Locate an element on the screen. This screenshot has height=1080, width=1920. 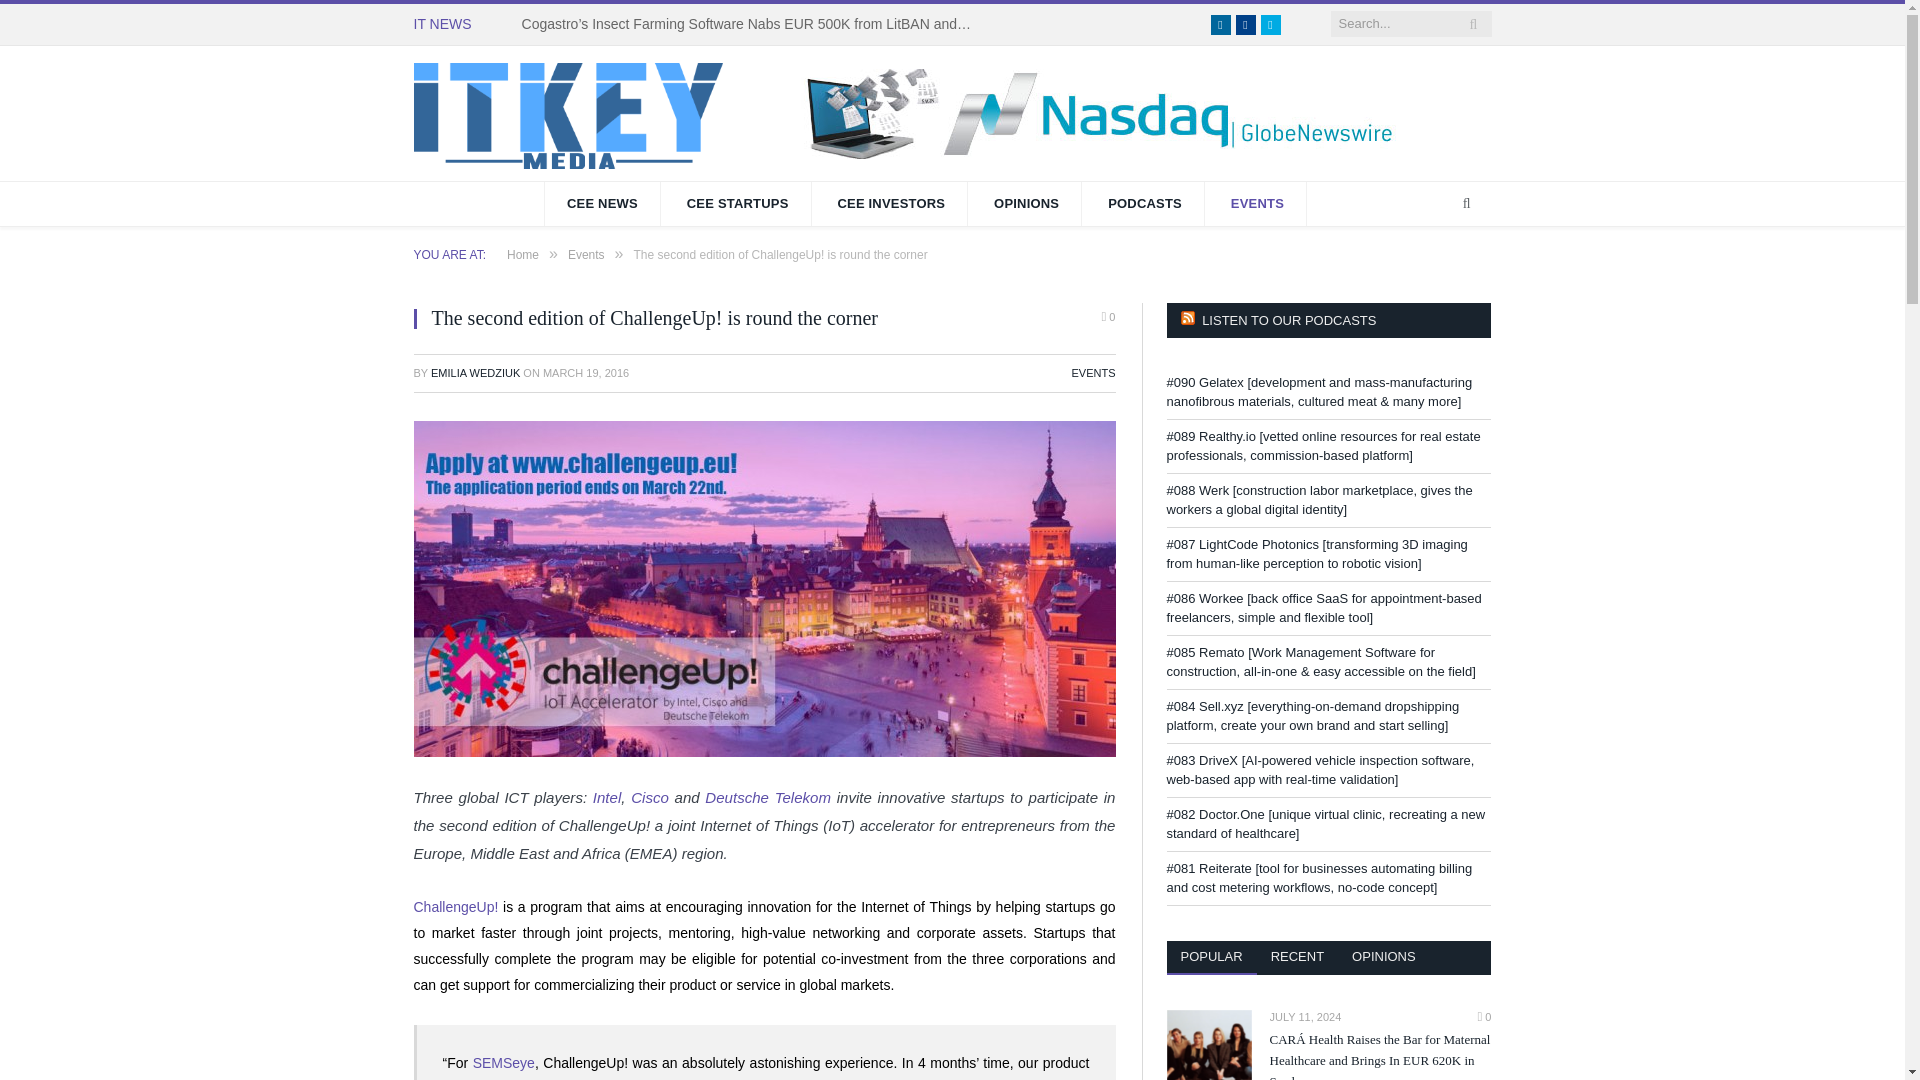
Search is located at coordinates (1466, 204).